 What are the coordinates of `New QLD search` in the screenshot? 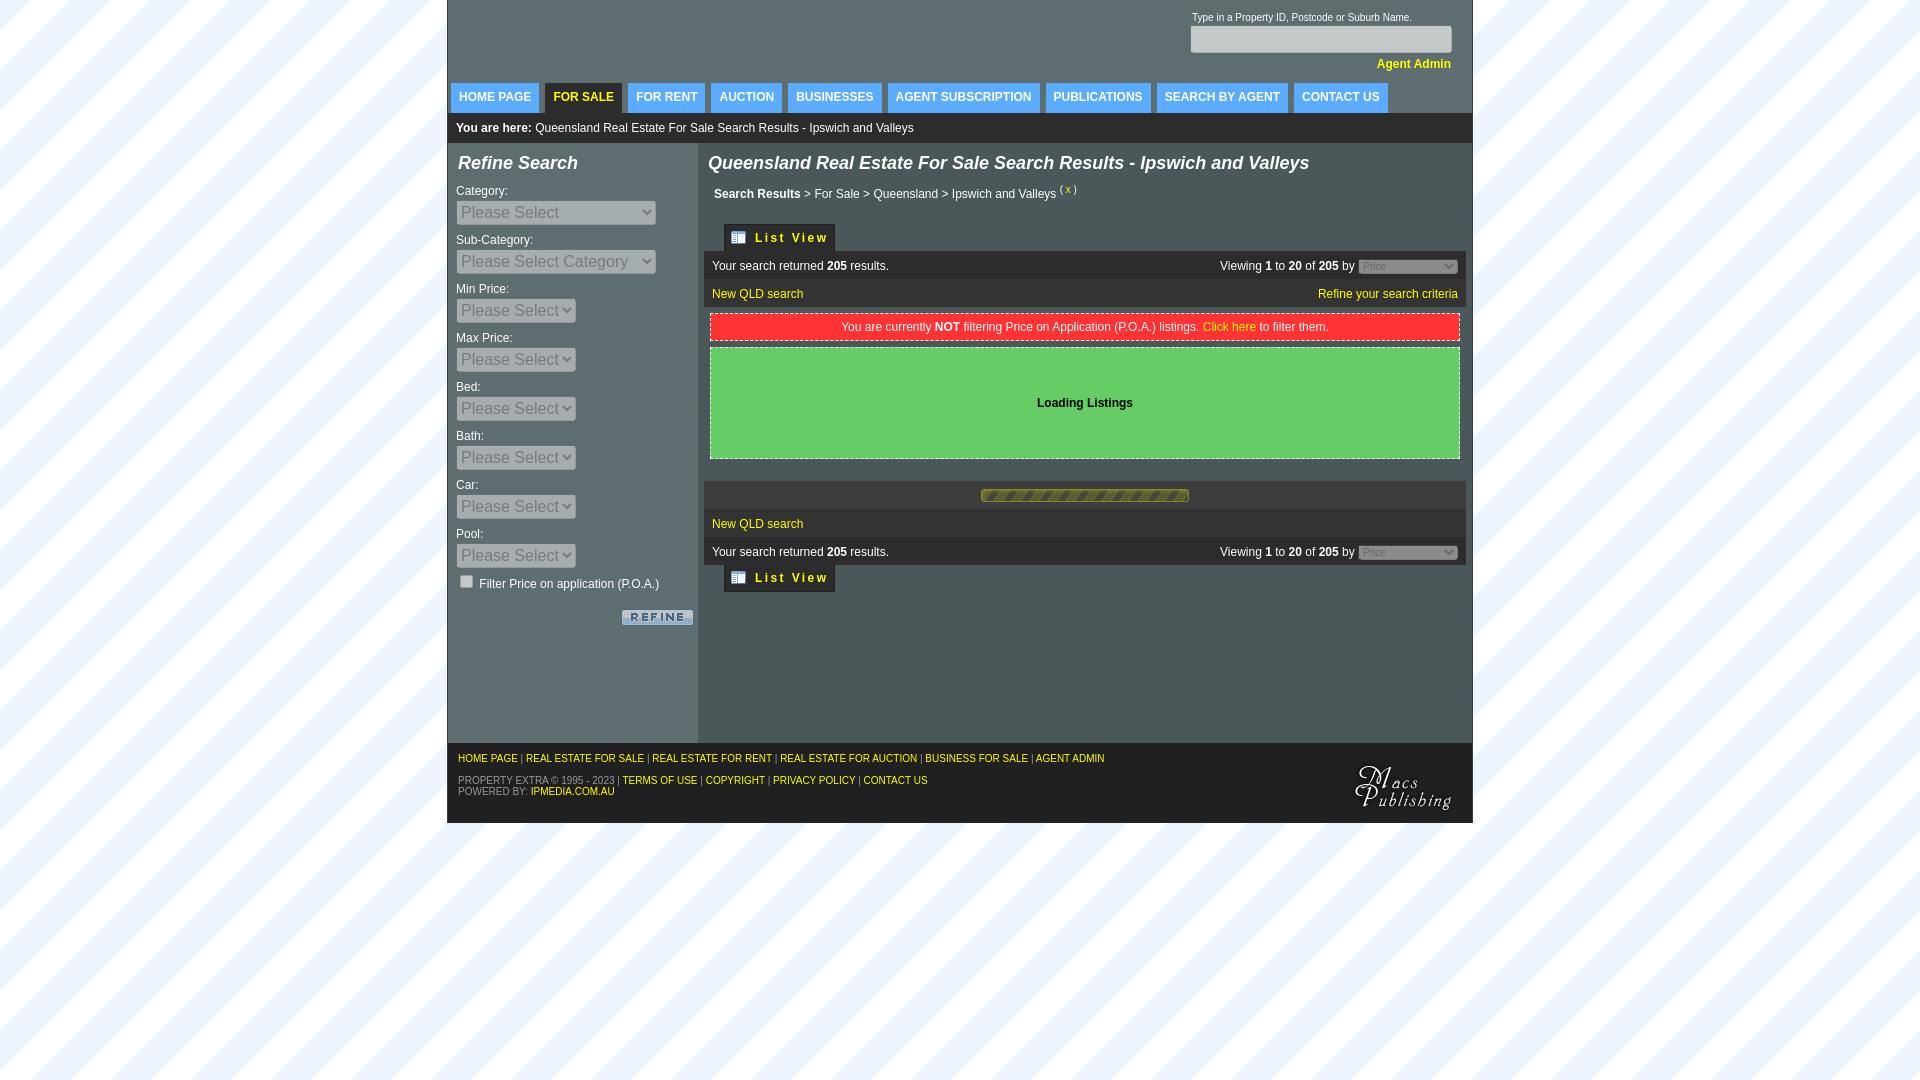 It's located at (758, 294).